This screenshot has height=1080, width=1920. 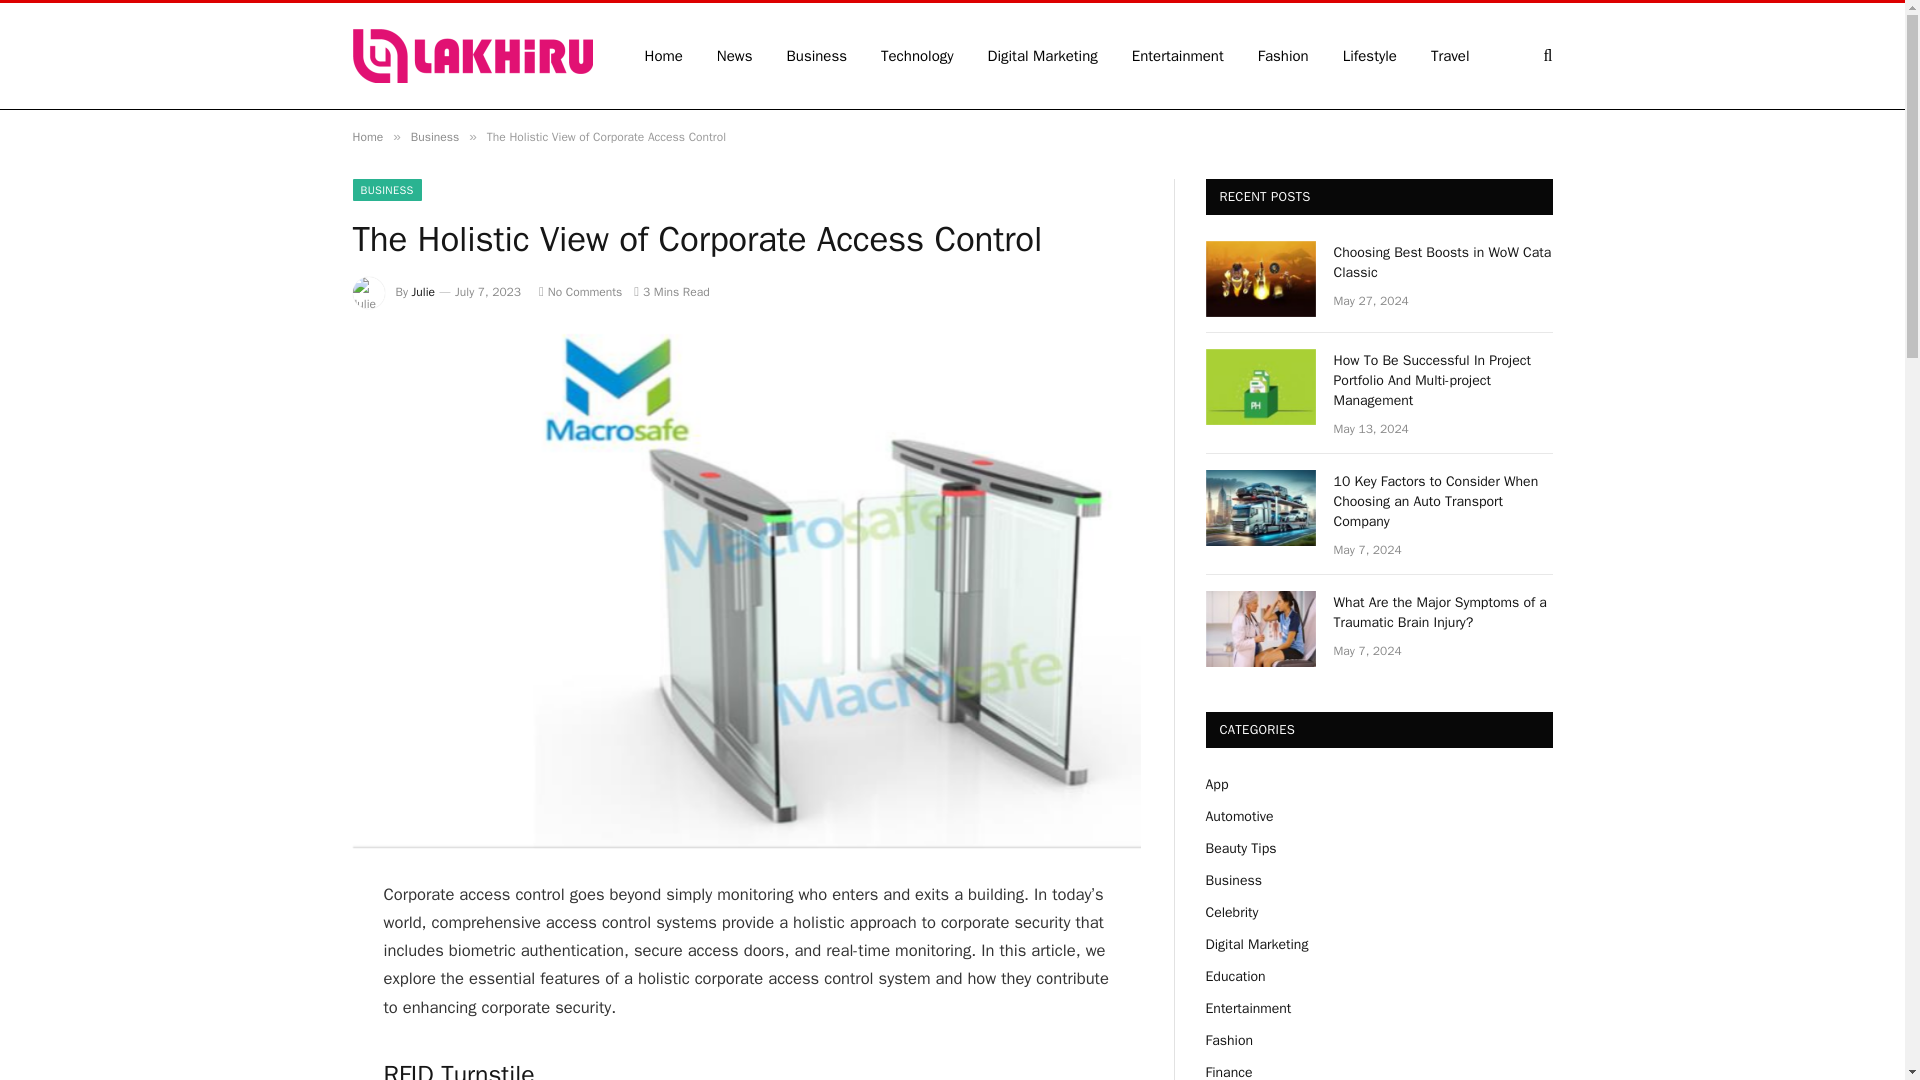 What do you see at coordinates (1444, 262) in the screenshot?
I see `Choosing Best Boosts in WoW Cata Classic` at bounding box center [1444, 262].